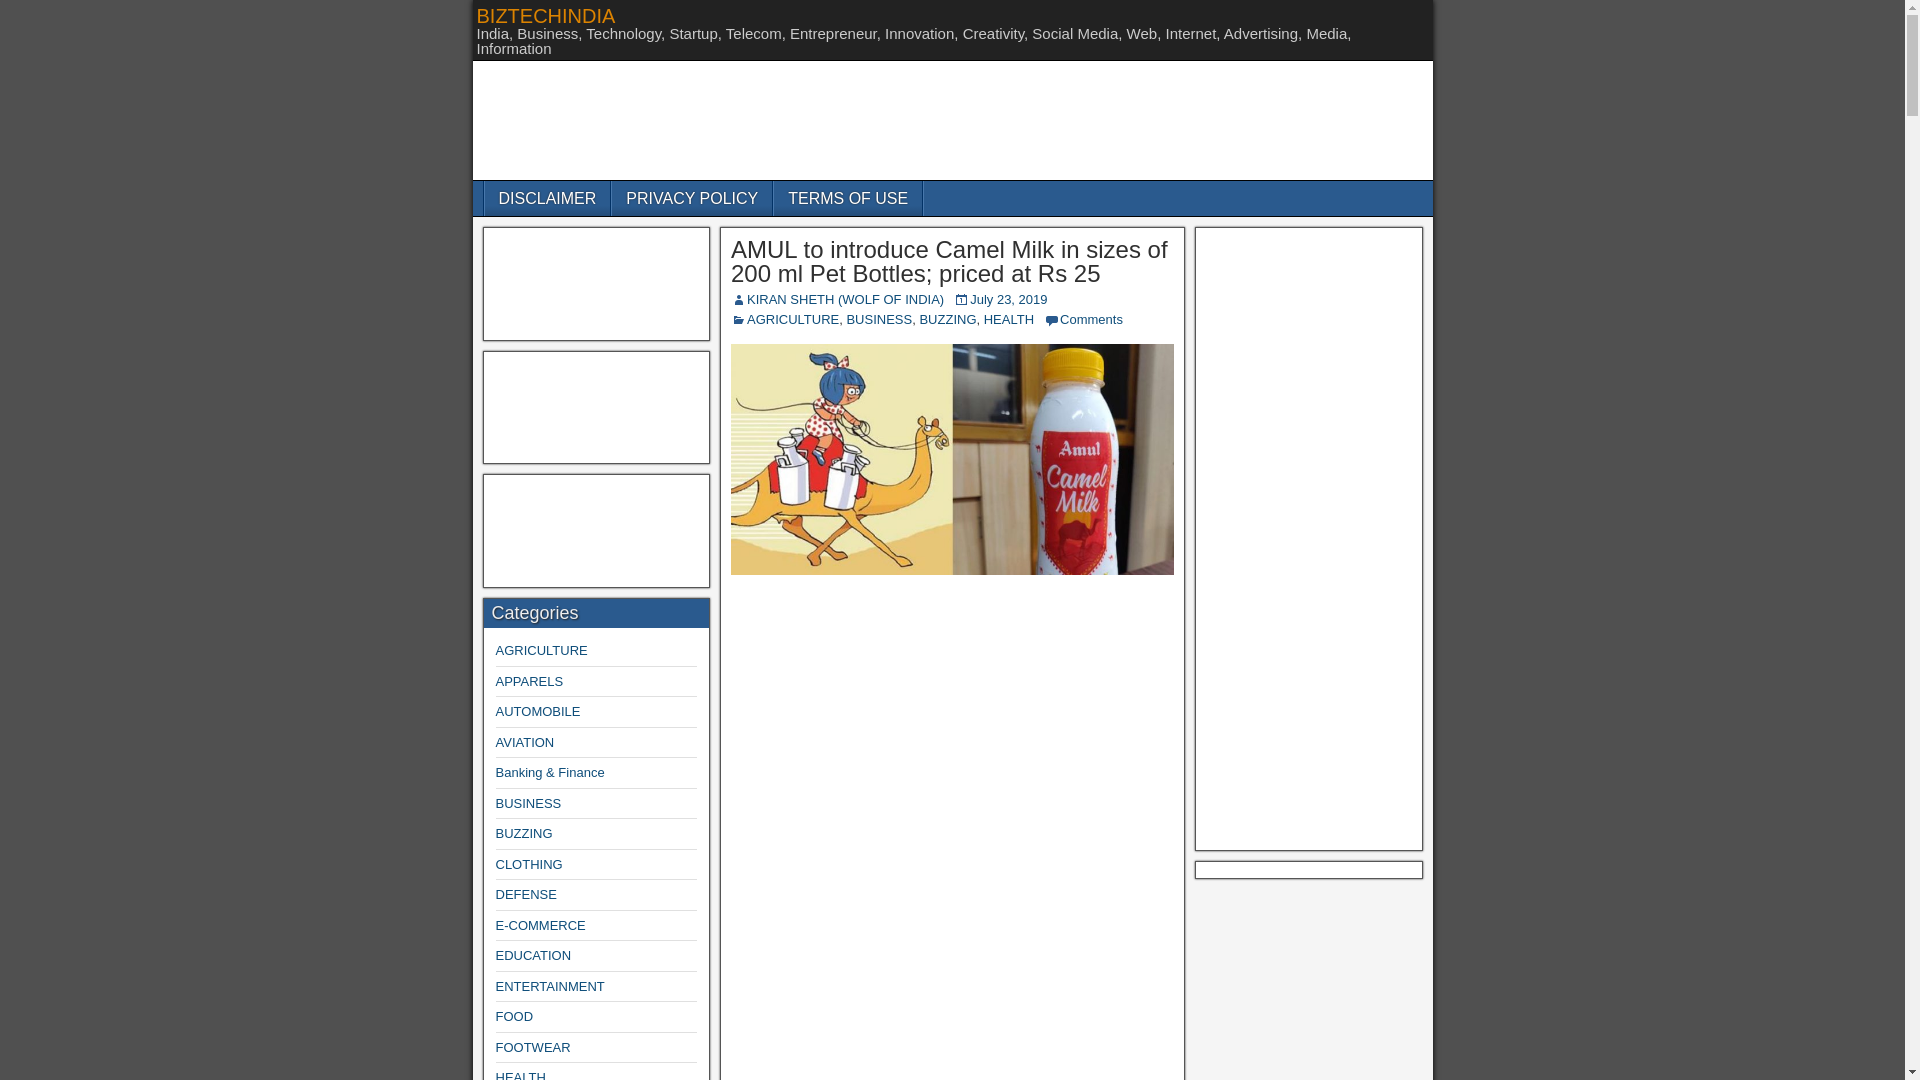 This screenshot has width=1920, height=1080. I want to click on BIZTECHINDIA, so click(545, 16).